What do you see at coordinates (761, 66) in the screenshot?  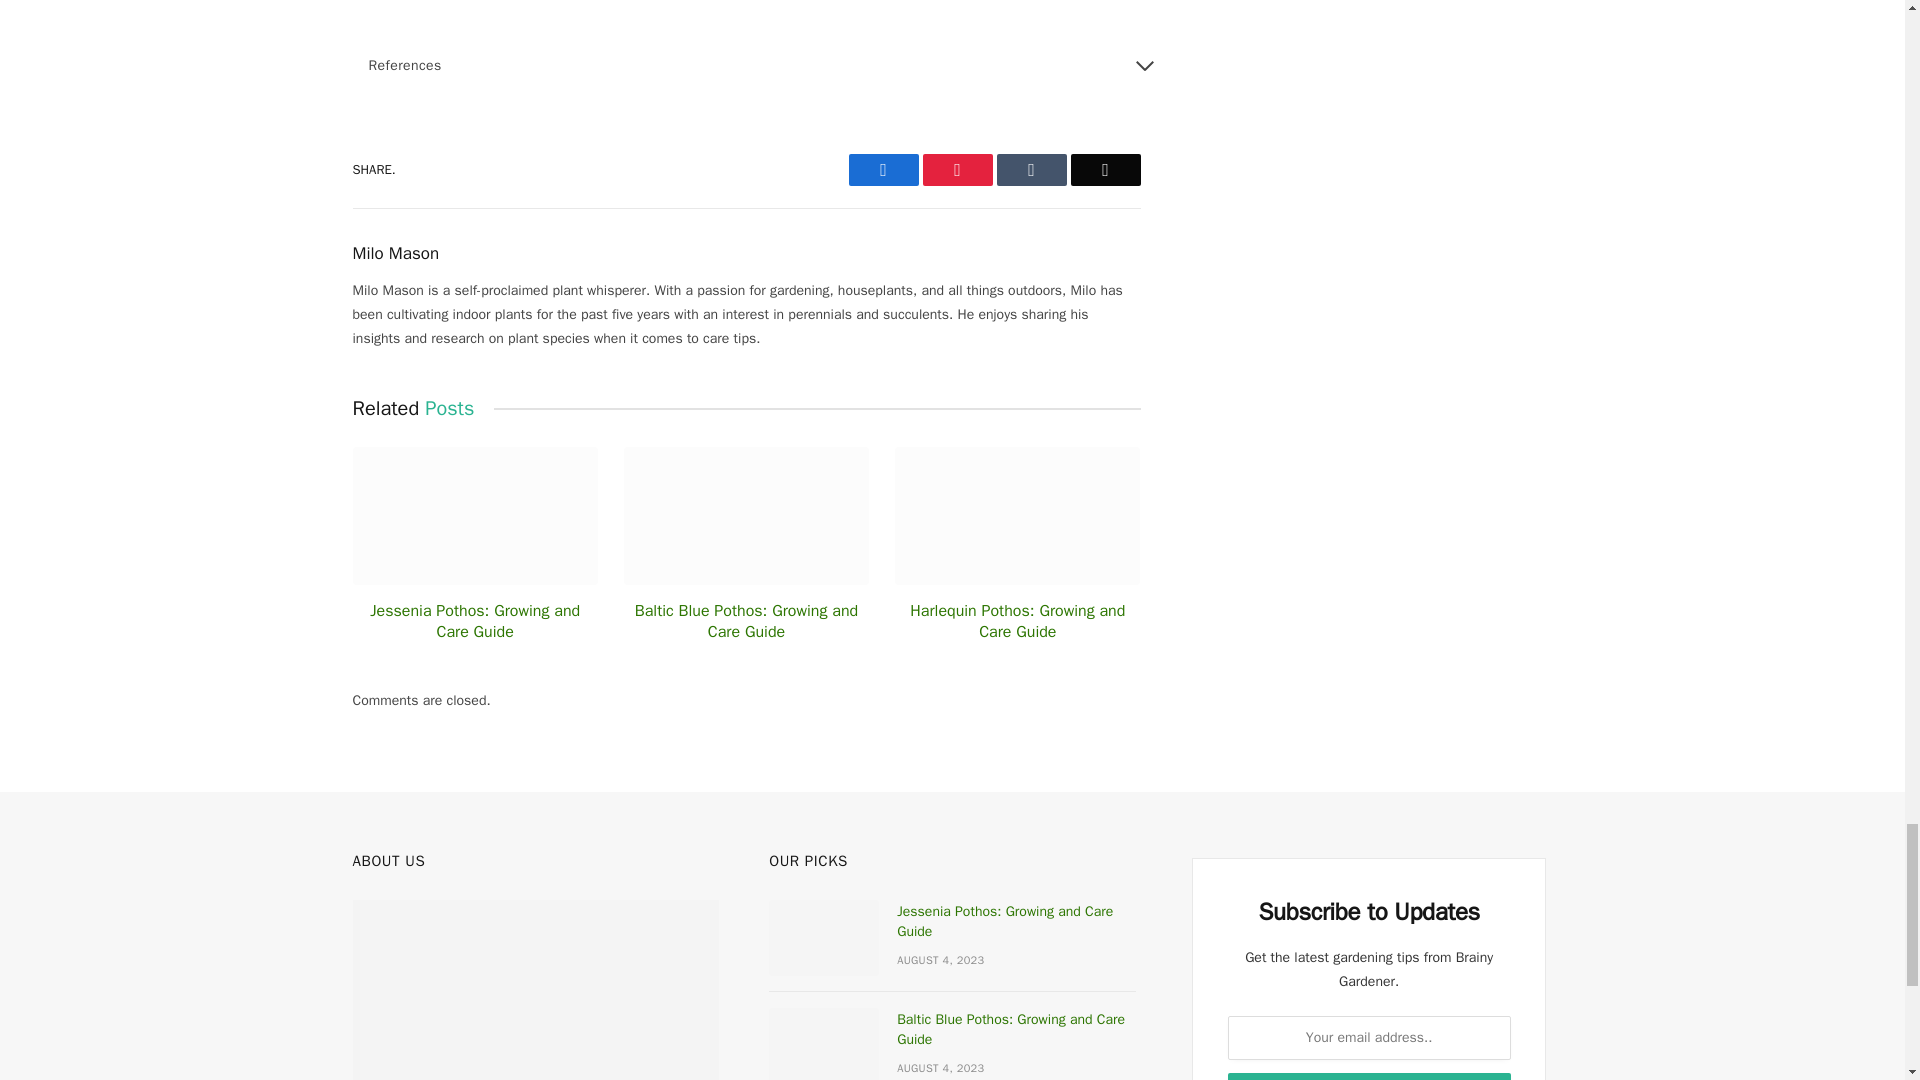 I see `References` at bounding box center [761, 66].